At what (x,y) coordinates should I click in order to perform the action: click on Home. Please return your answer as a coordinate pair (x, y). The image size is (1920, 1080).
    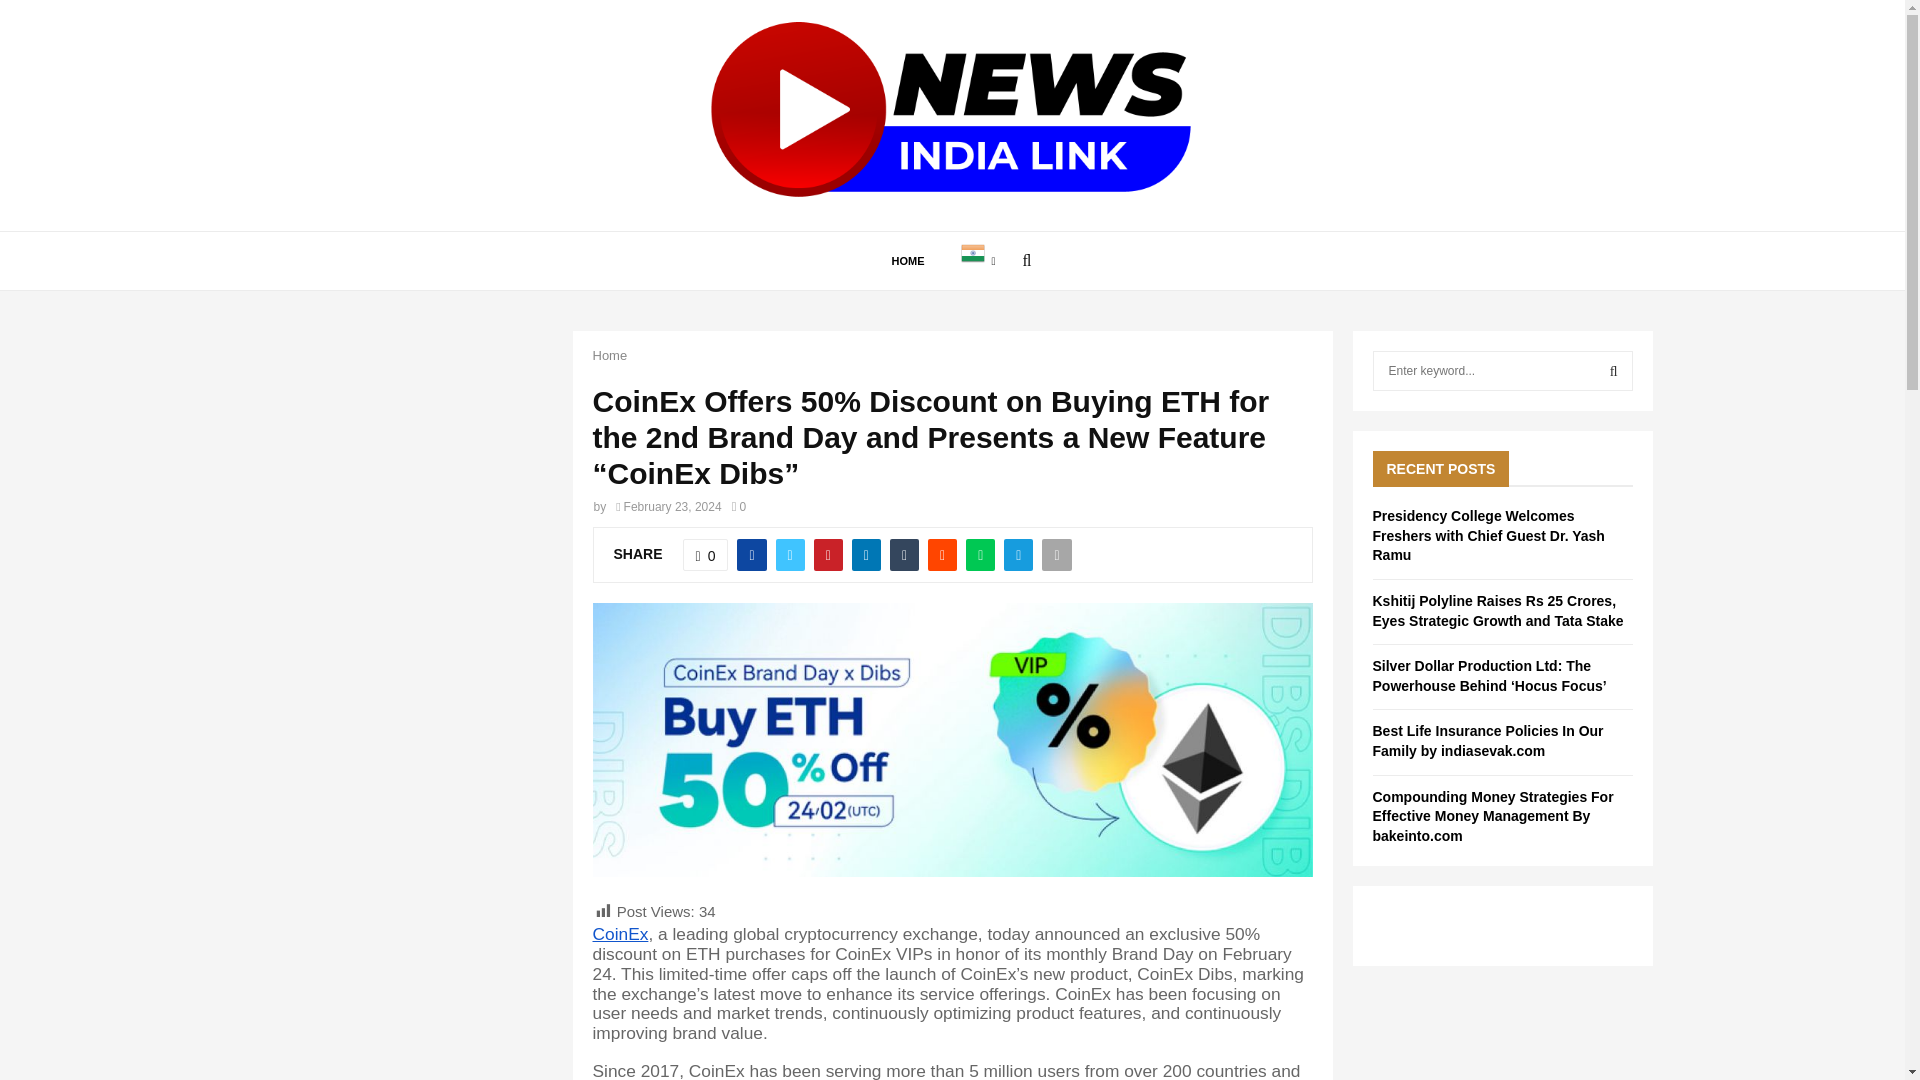
    Looking at the image, I should click on (609, 354).